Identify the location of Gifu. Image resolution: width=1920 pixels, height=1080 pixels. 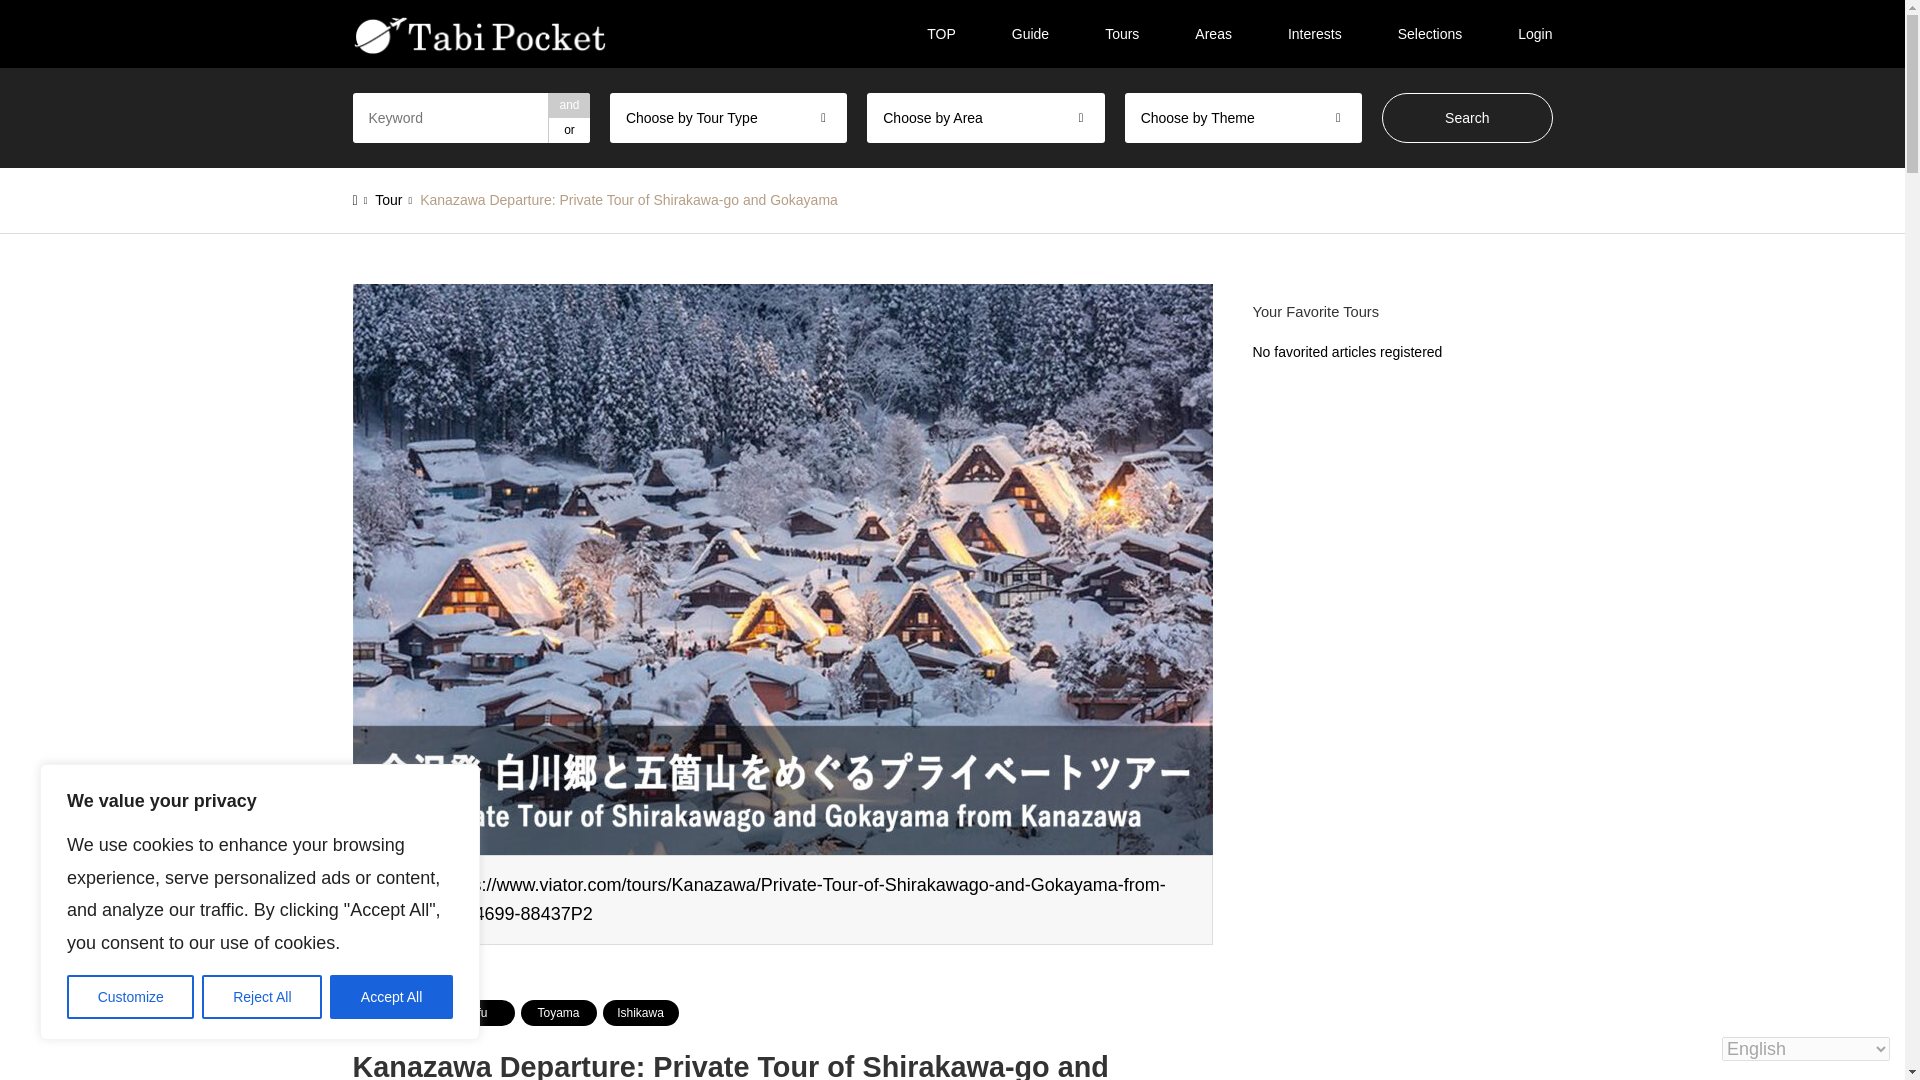
(476, 1013).